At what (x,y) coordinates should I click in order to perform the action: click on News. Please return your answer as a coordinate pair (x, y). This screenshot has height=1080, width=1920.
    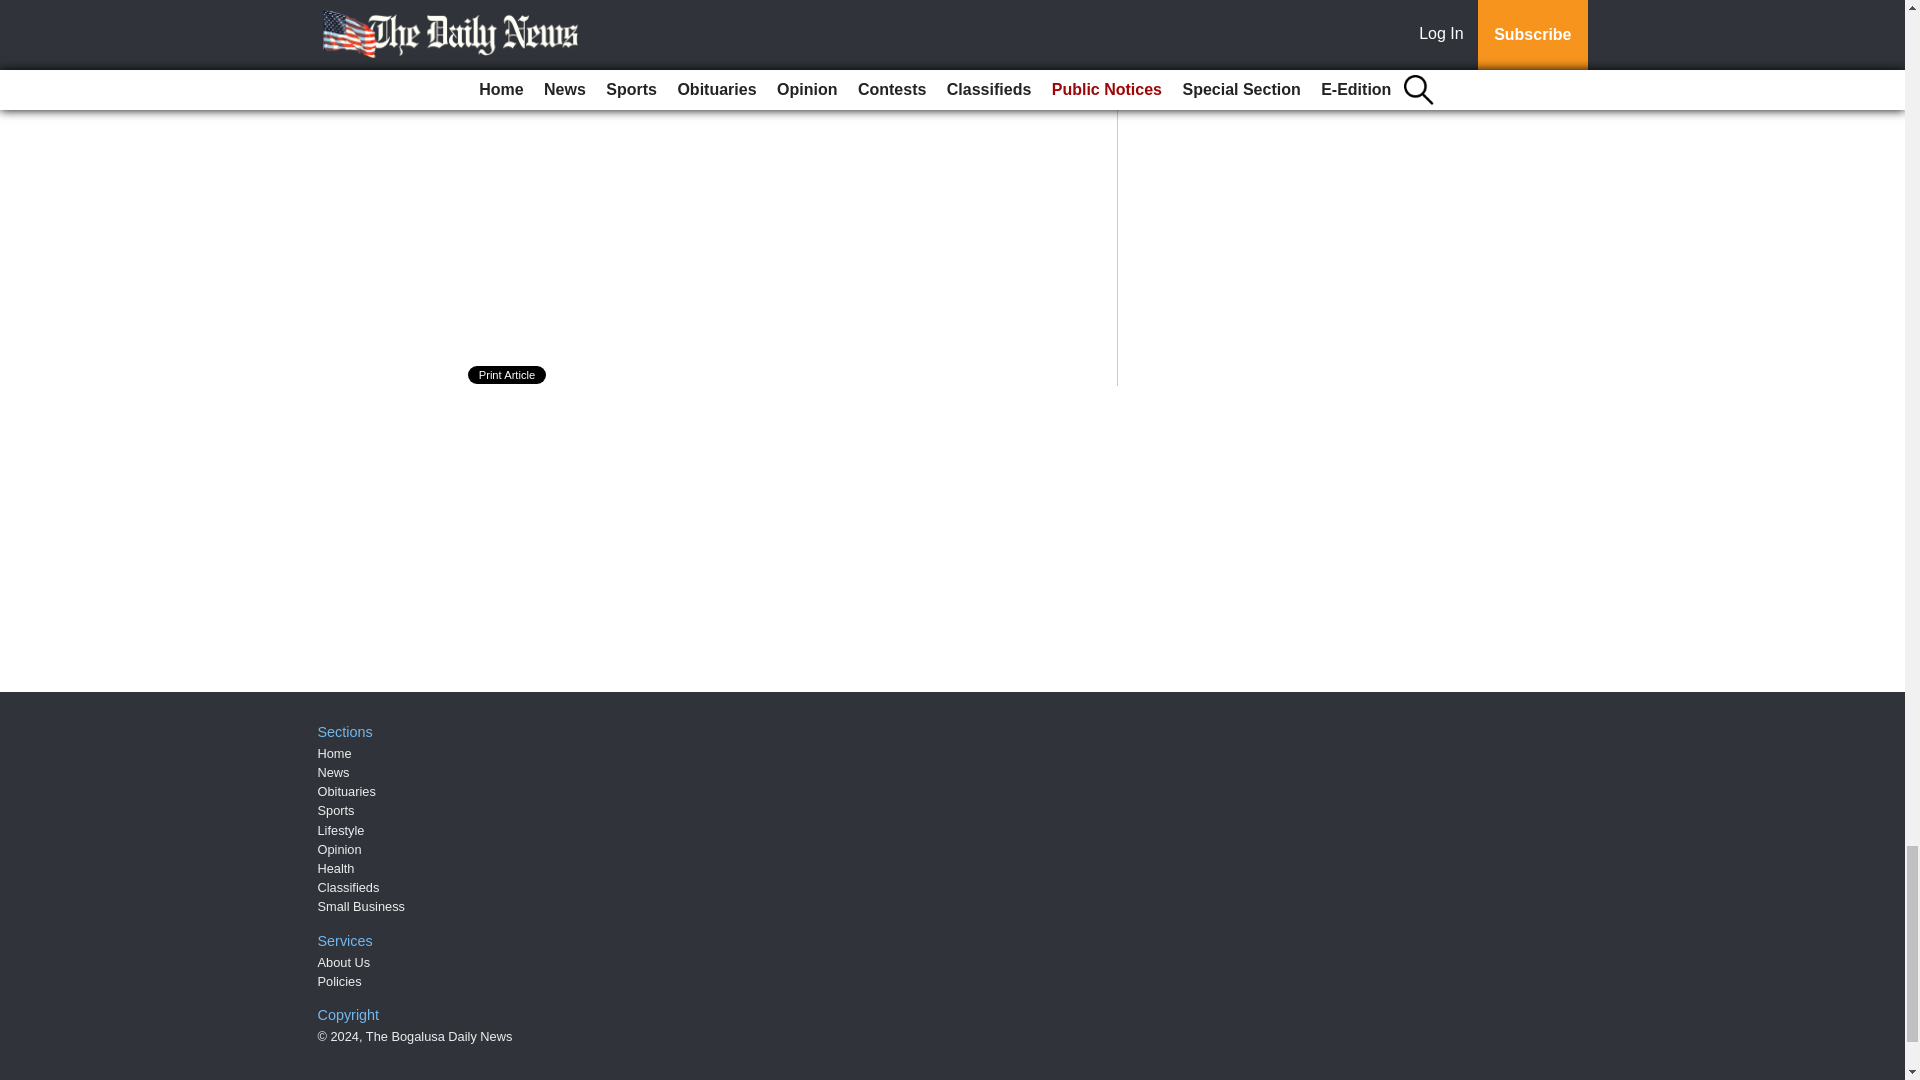
    Looking at the image, I should click on (334, 772).